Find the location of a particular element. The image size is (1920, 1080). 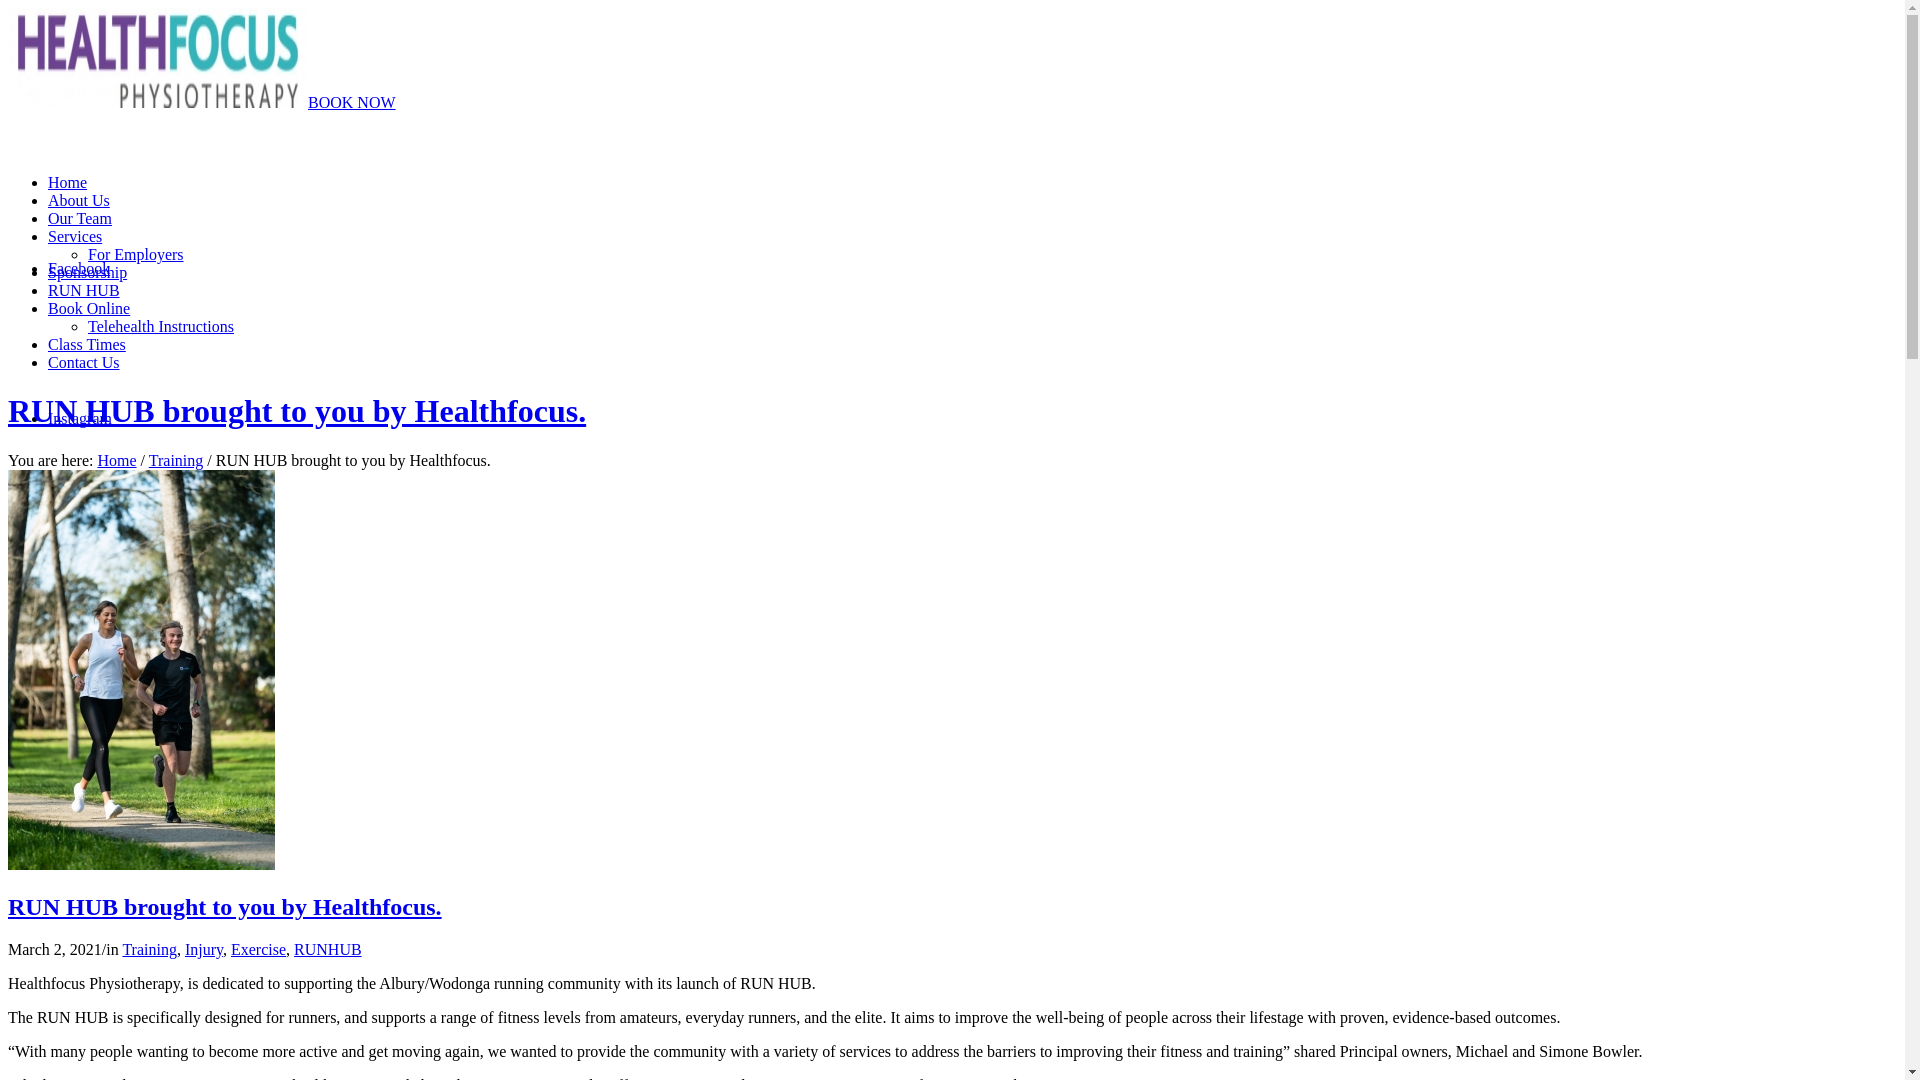

RUN HUB brought to you by Healthfocus. is located at coordinates (297, 411).